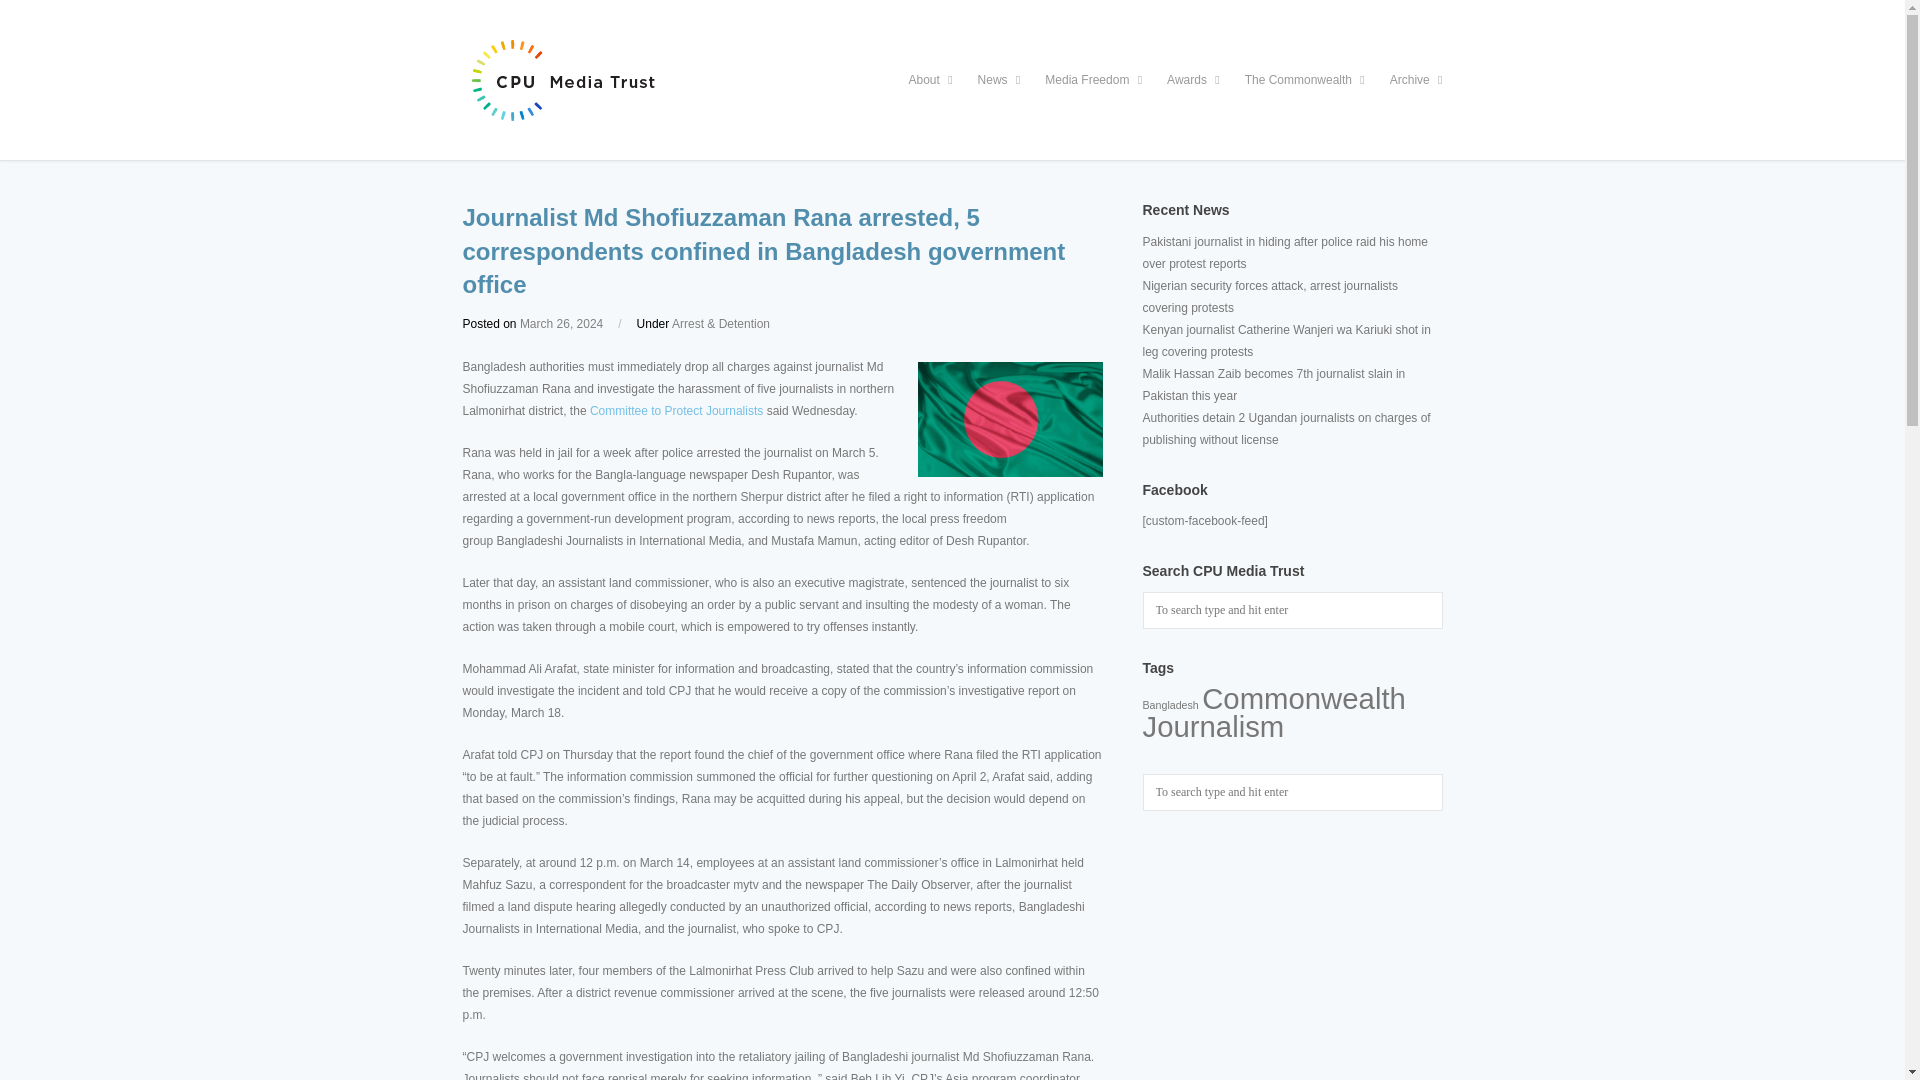 This screenshot has width=1920, height=1080. What do you see at coordinates (1093, 80) in the screenshot?
I see `Media Freedom` at bounding box center [1093, 80].